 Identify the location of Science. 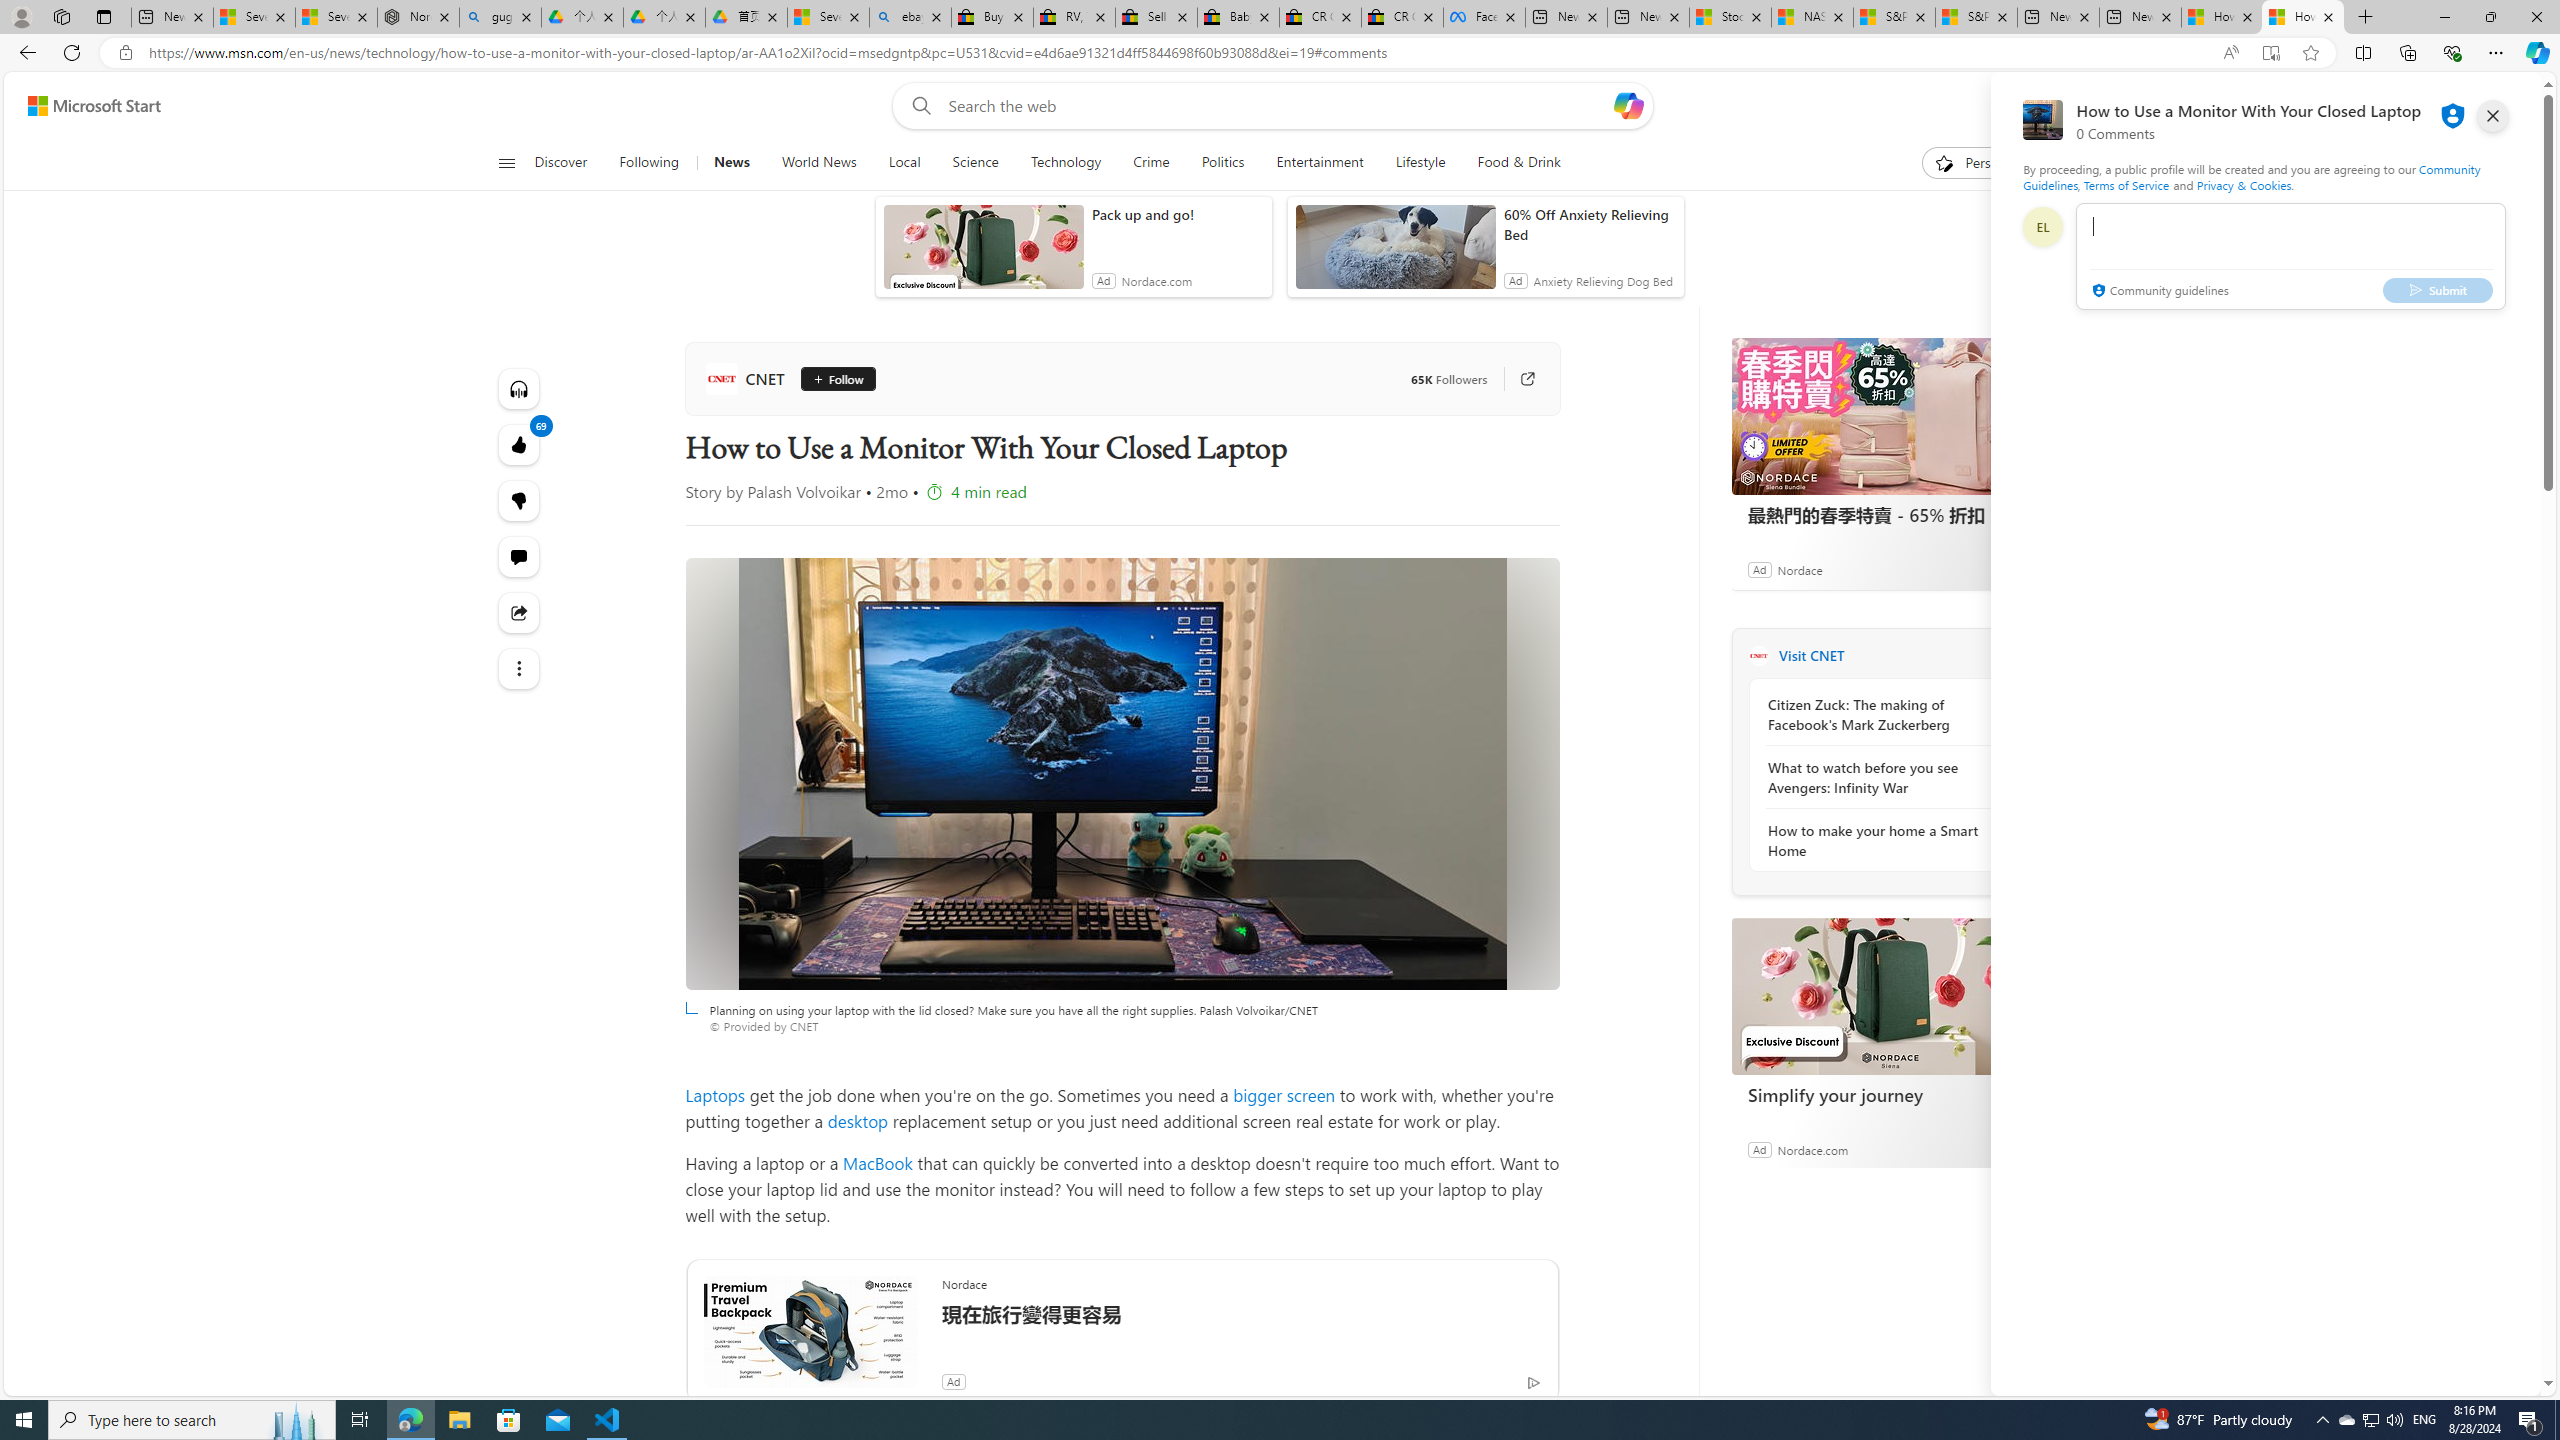
(975, 163).